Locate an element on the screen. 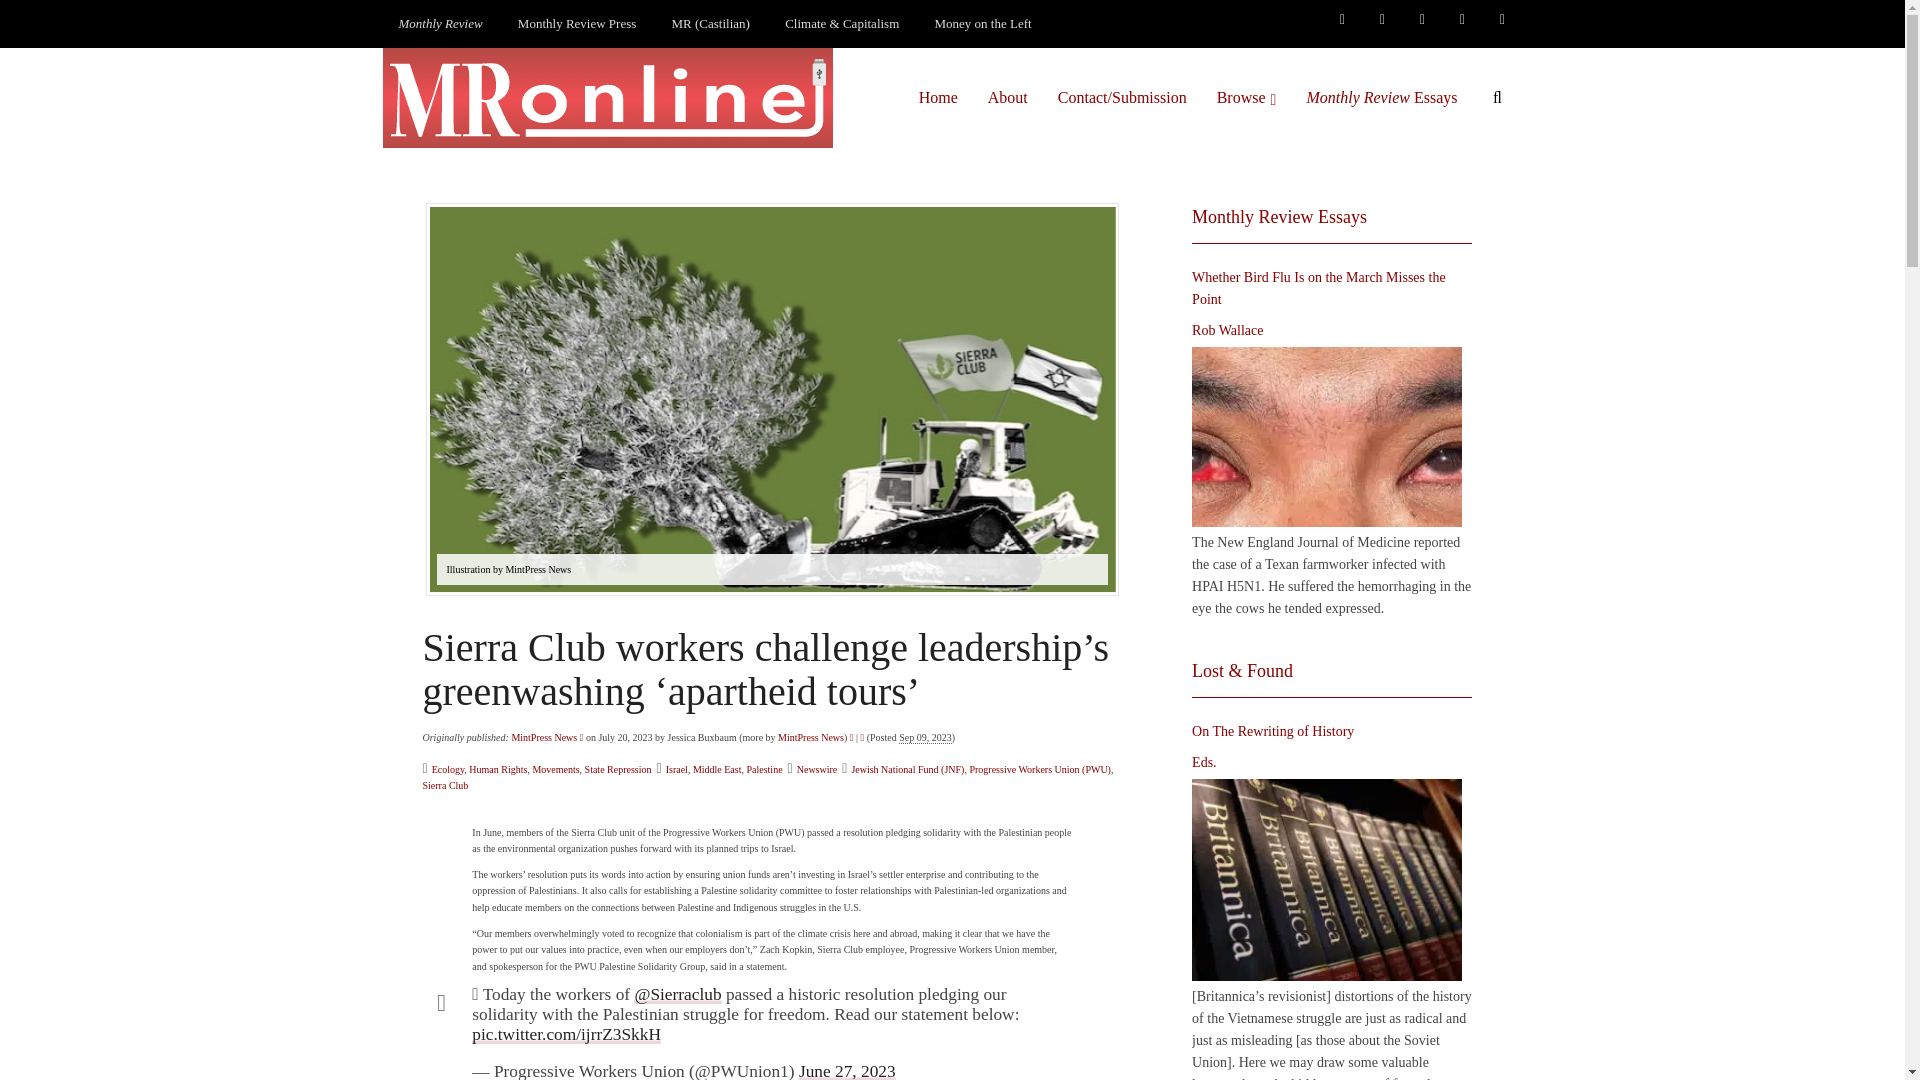  Whether Bird Flu Is on the March Misses the Point is located at coordinates (1326, 436).